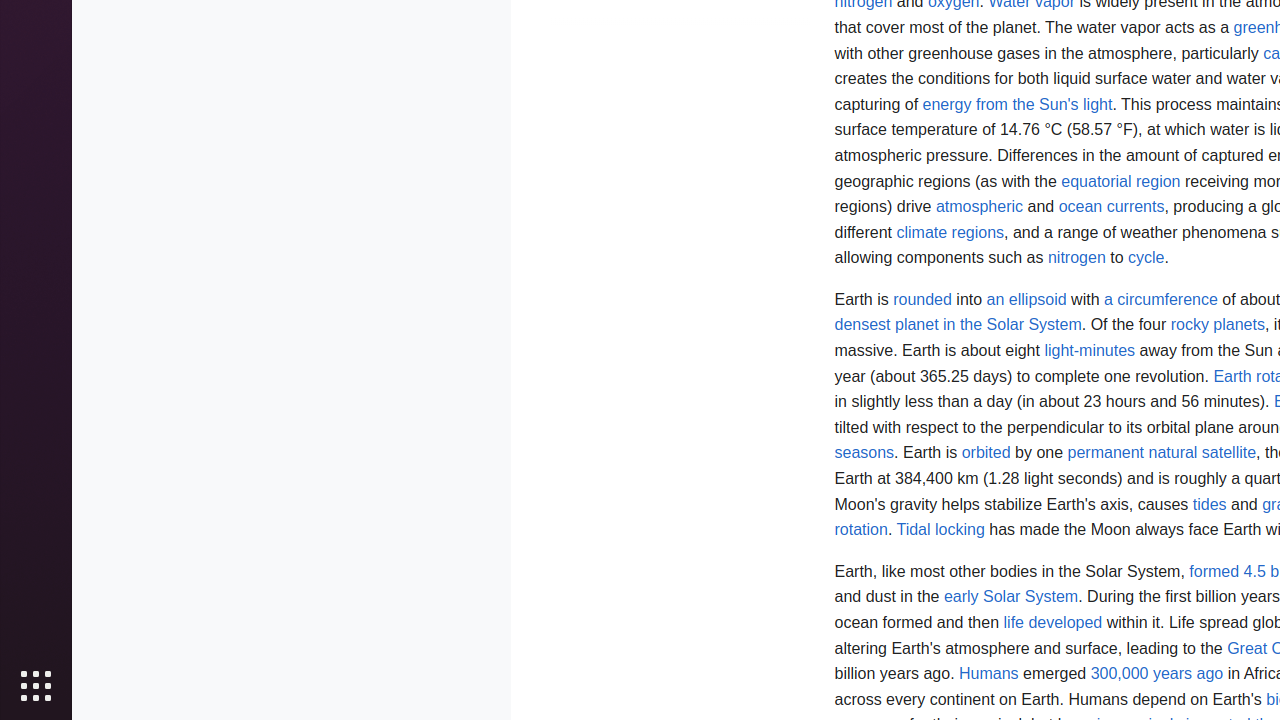  Describe the element at coordinates (1210, 504) in the screenshot. I see `tides` at that location.